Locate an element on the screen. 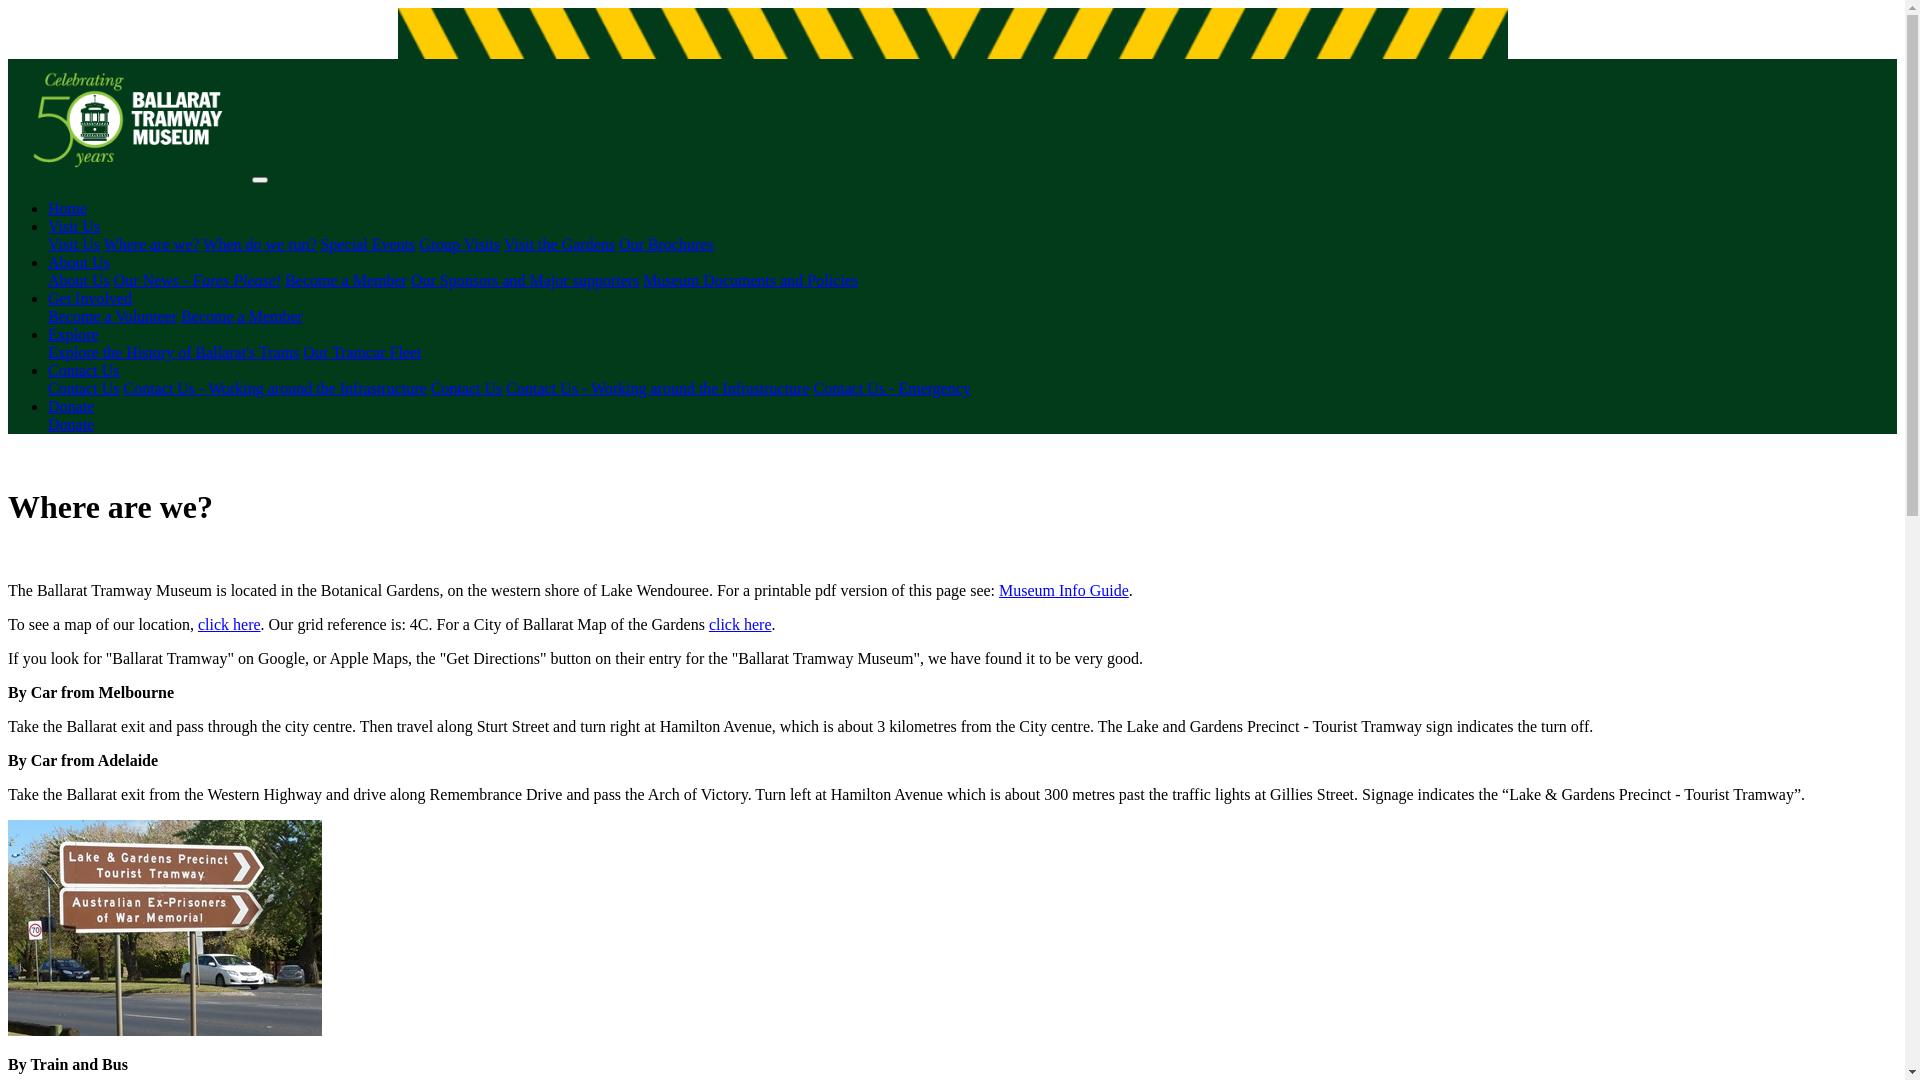 This screenshot has width=1920, height=1080. About Us is located at coordinates (79, 280).